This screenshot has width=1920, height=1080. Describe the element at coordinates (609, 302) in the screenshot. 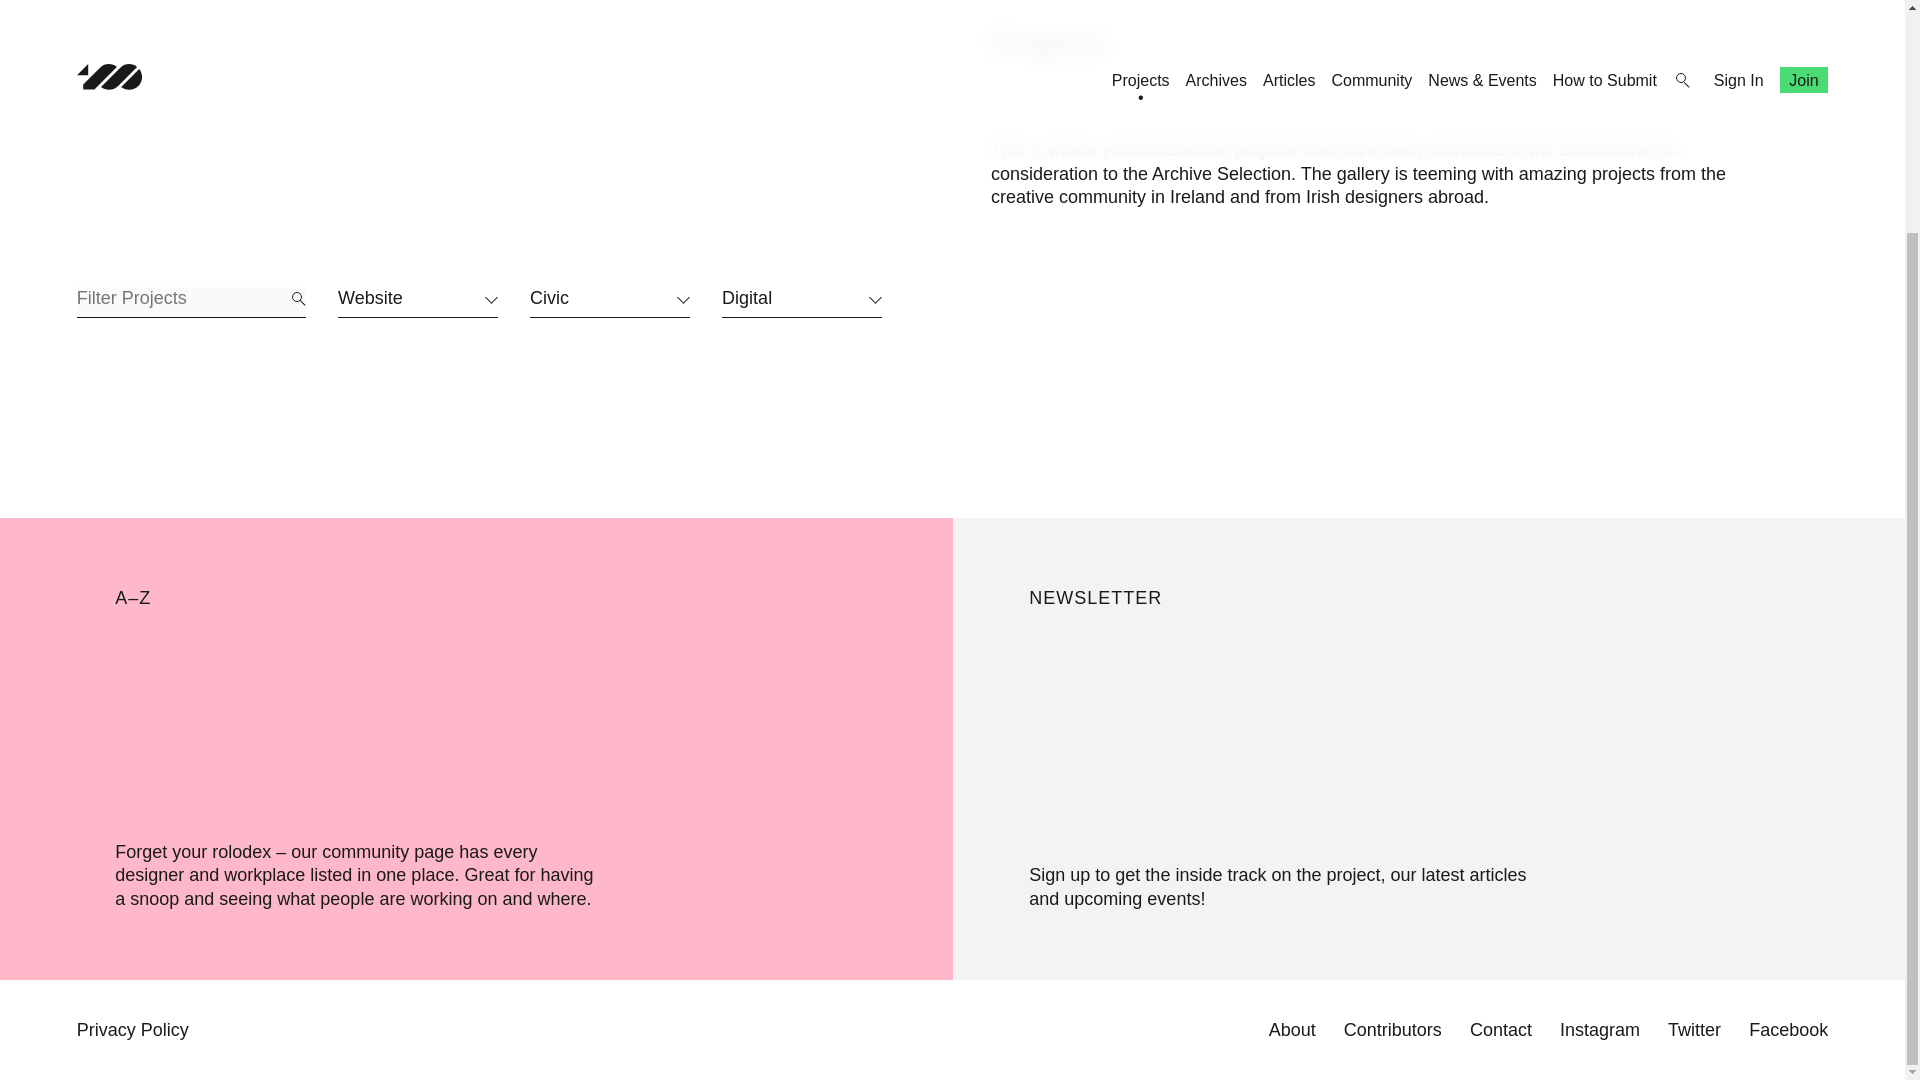

I see `Civic` at that location.